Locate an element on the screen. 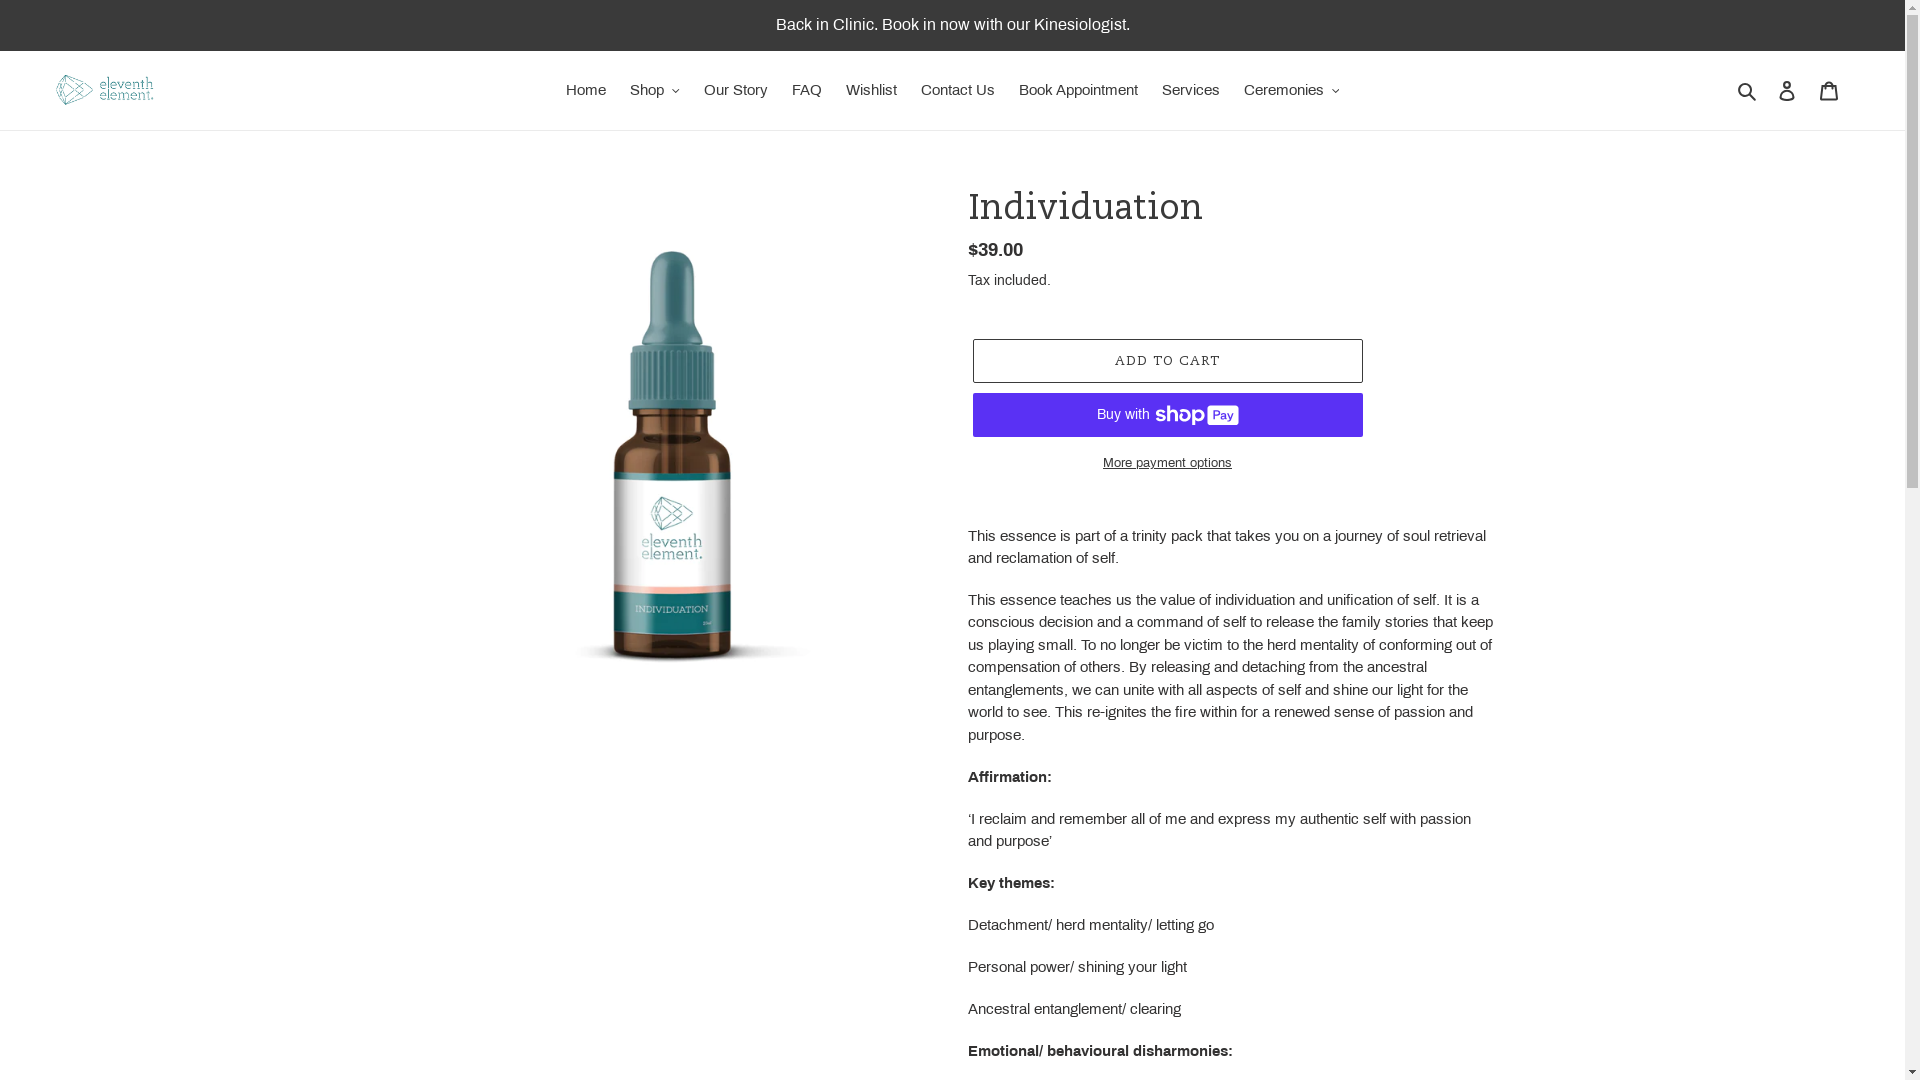  Log in is located at coordinates (1787, 90).